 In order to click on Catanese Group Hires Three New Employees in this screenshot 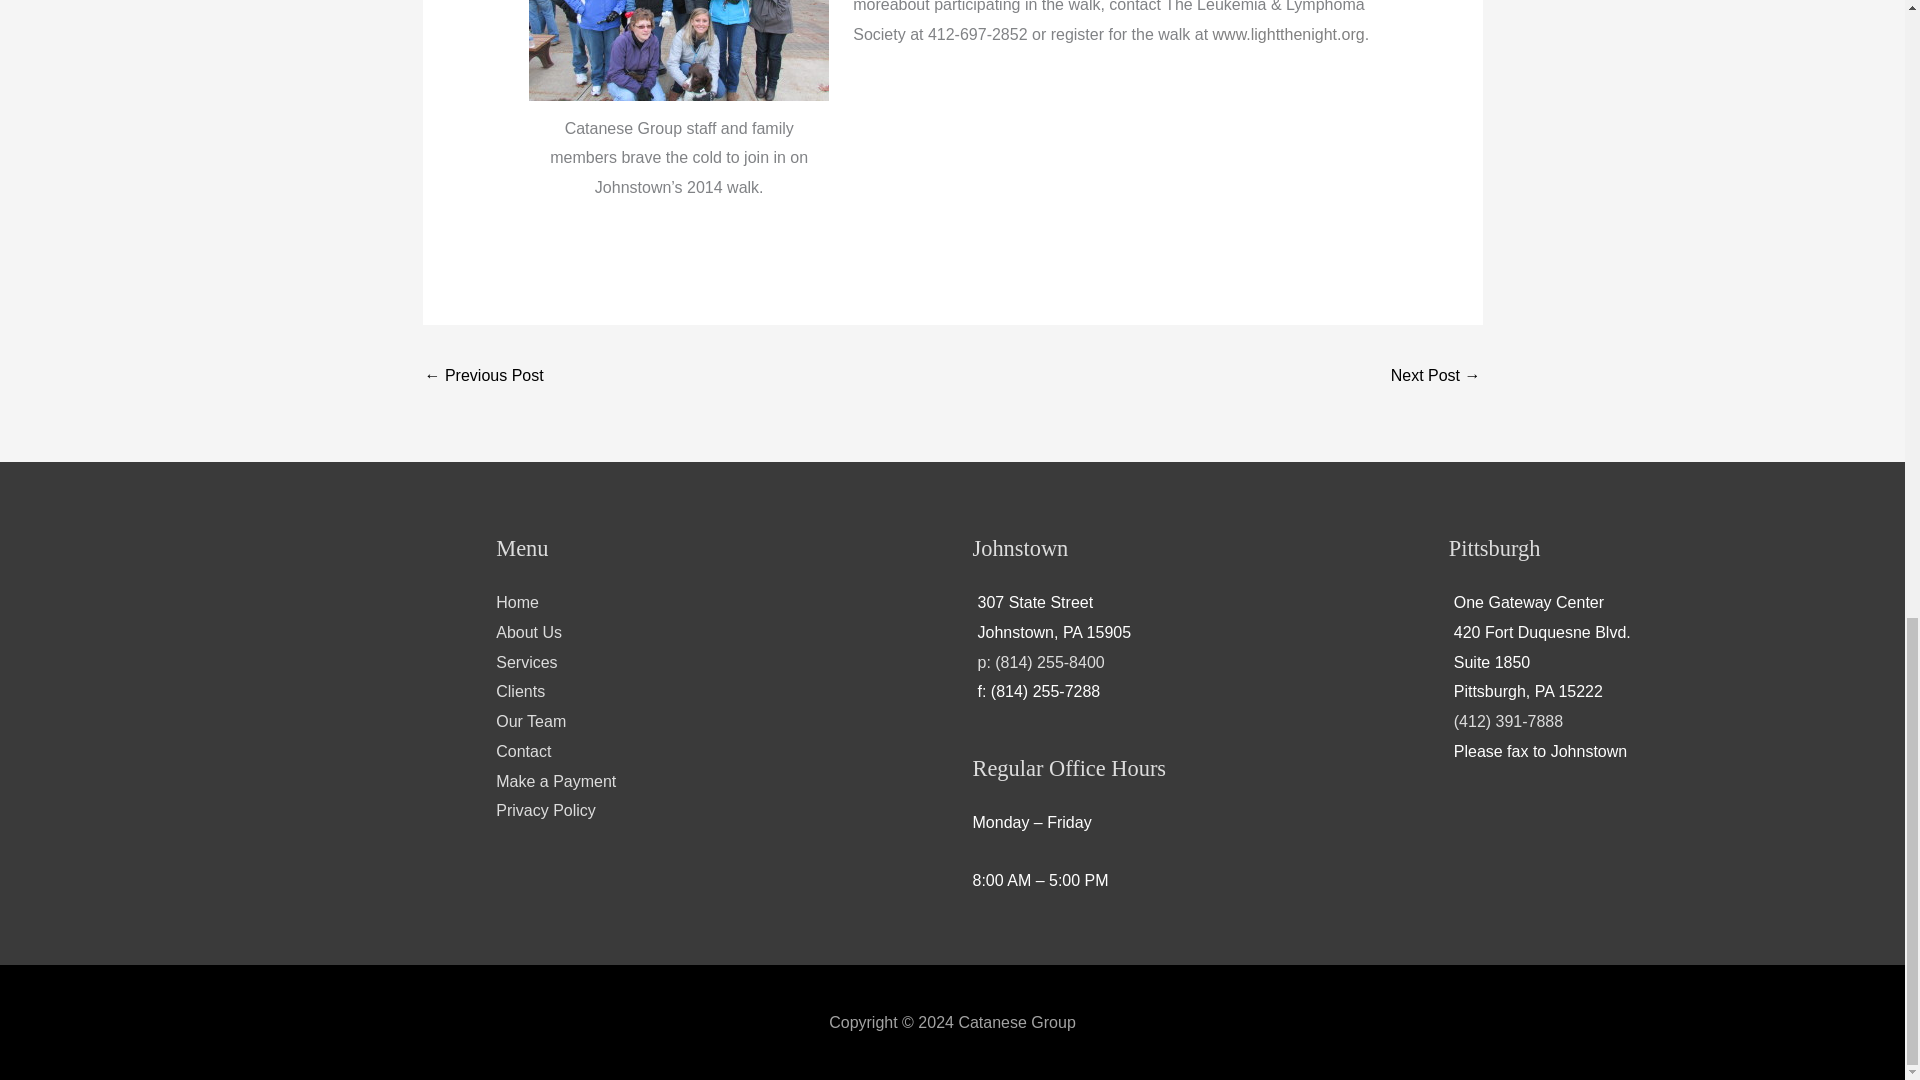, I will do `click(1435, 377)`.